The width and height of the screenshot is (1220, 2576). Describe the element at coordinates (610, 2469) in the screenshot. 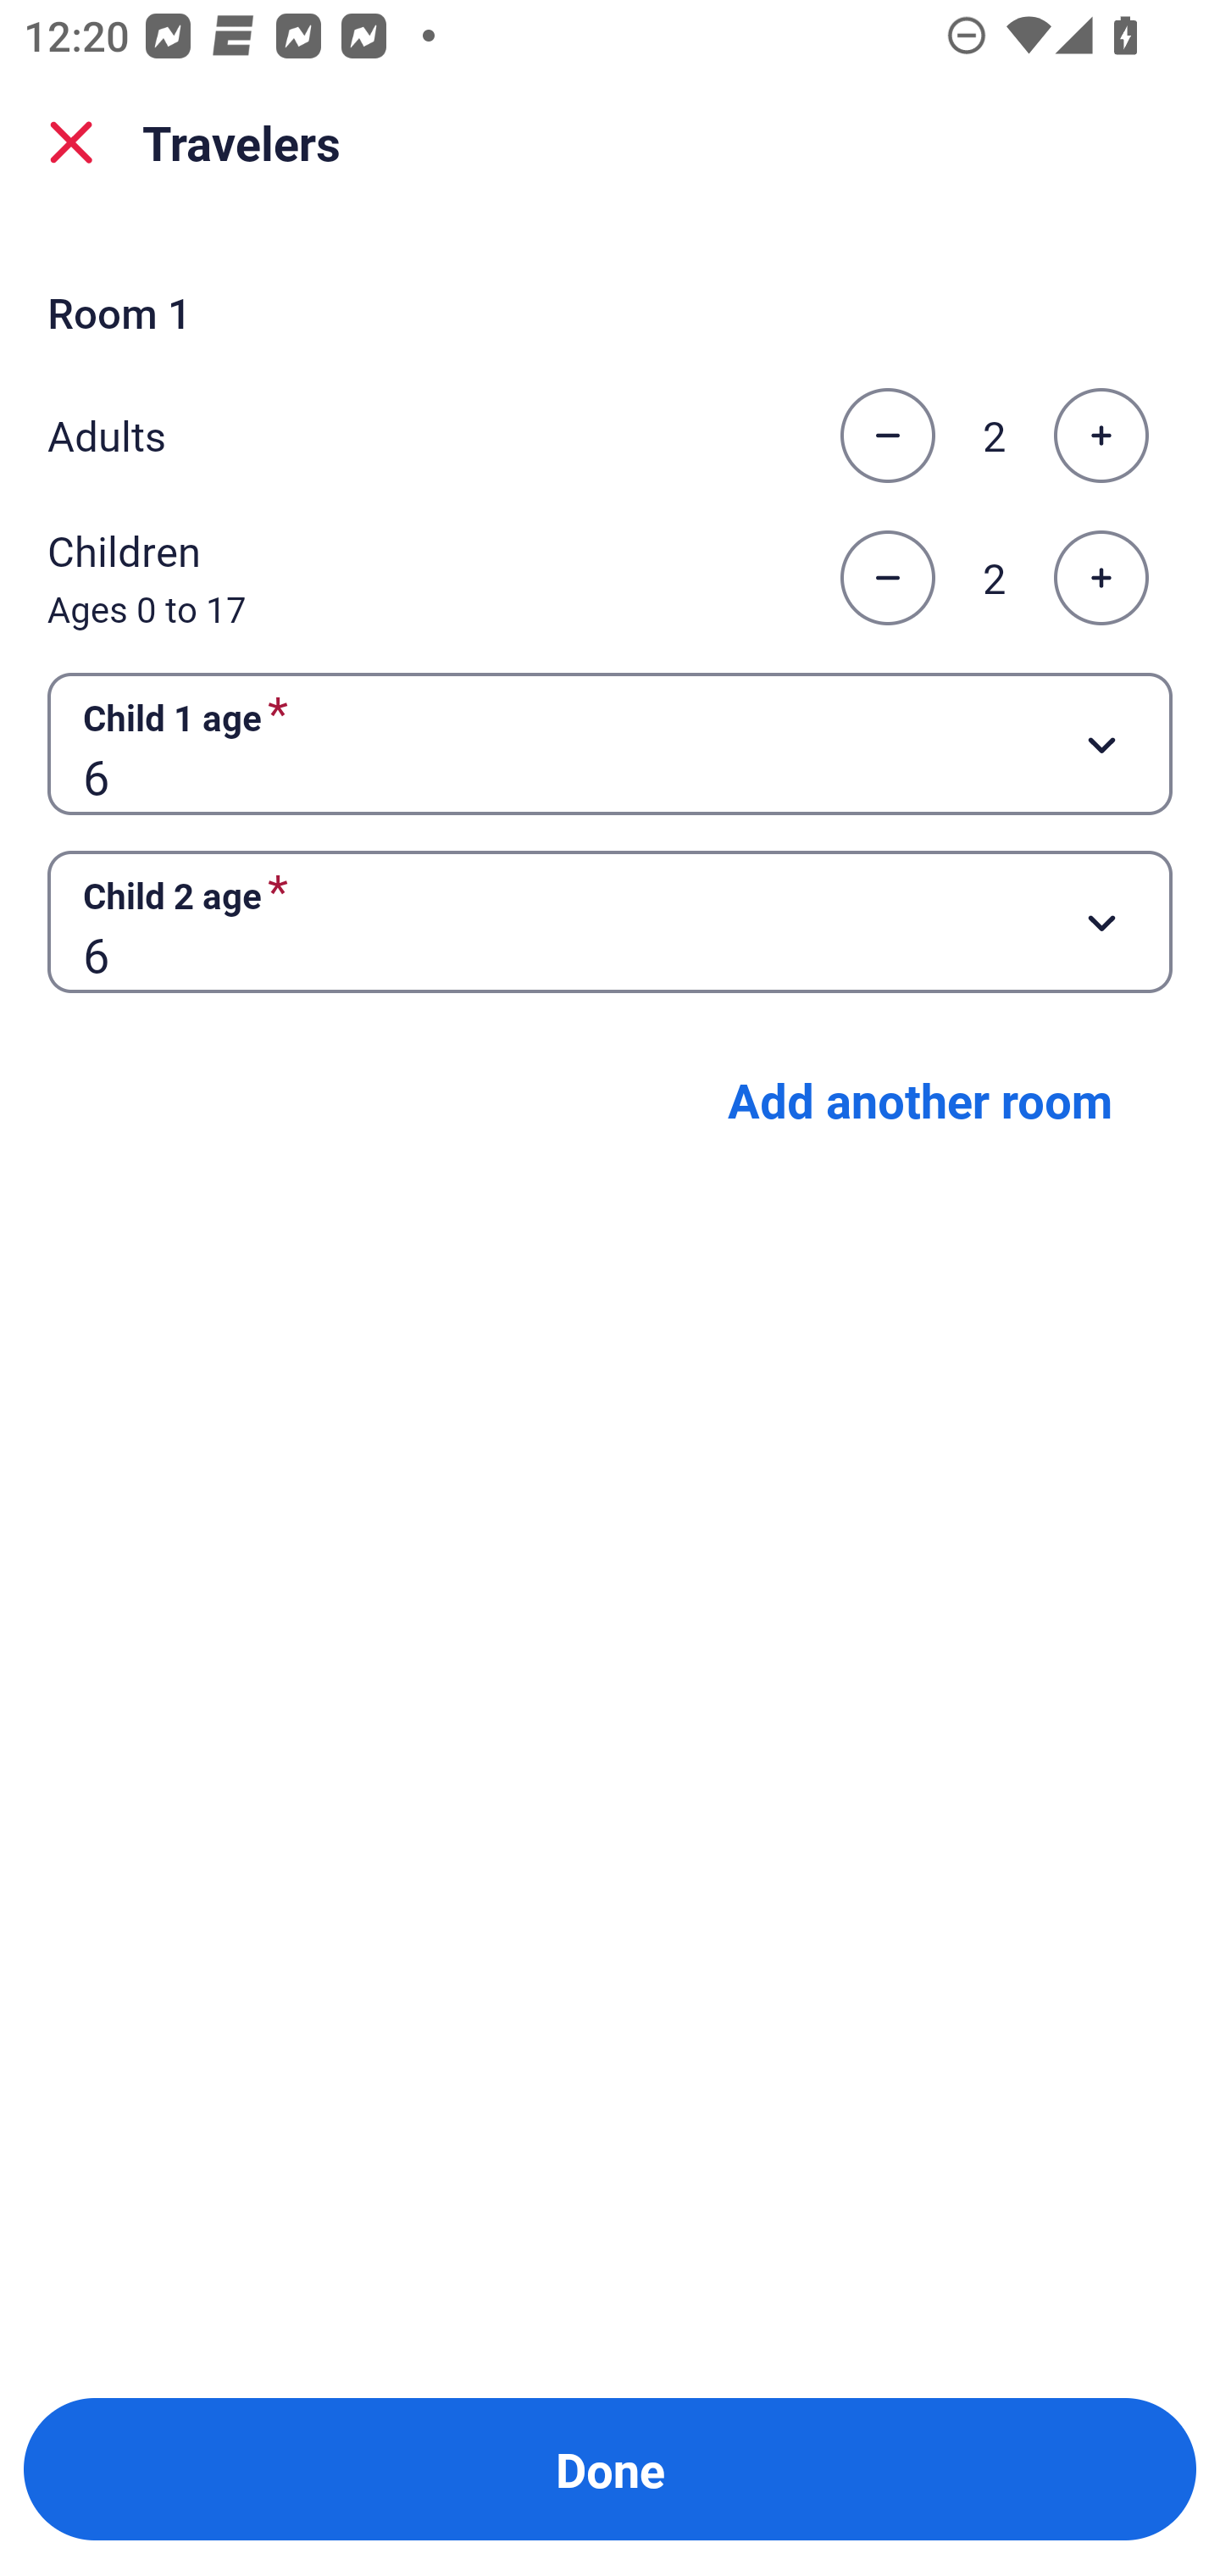

I see `Done` at that location.